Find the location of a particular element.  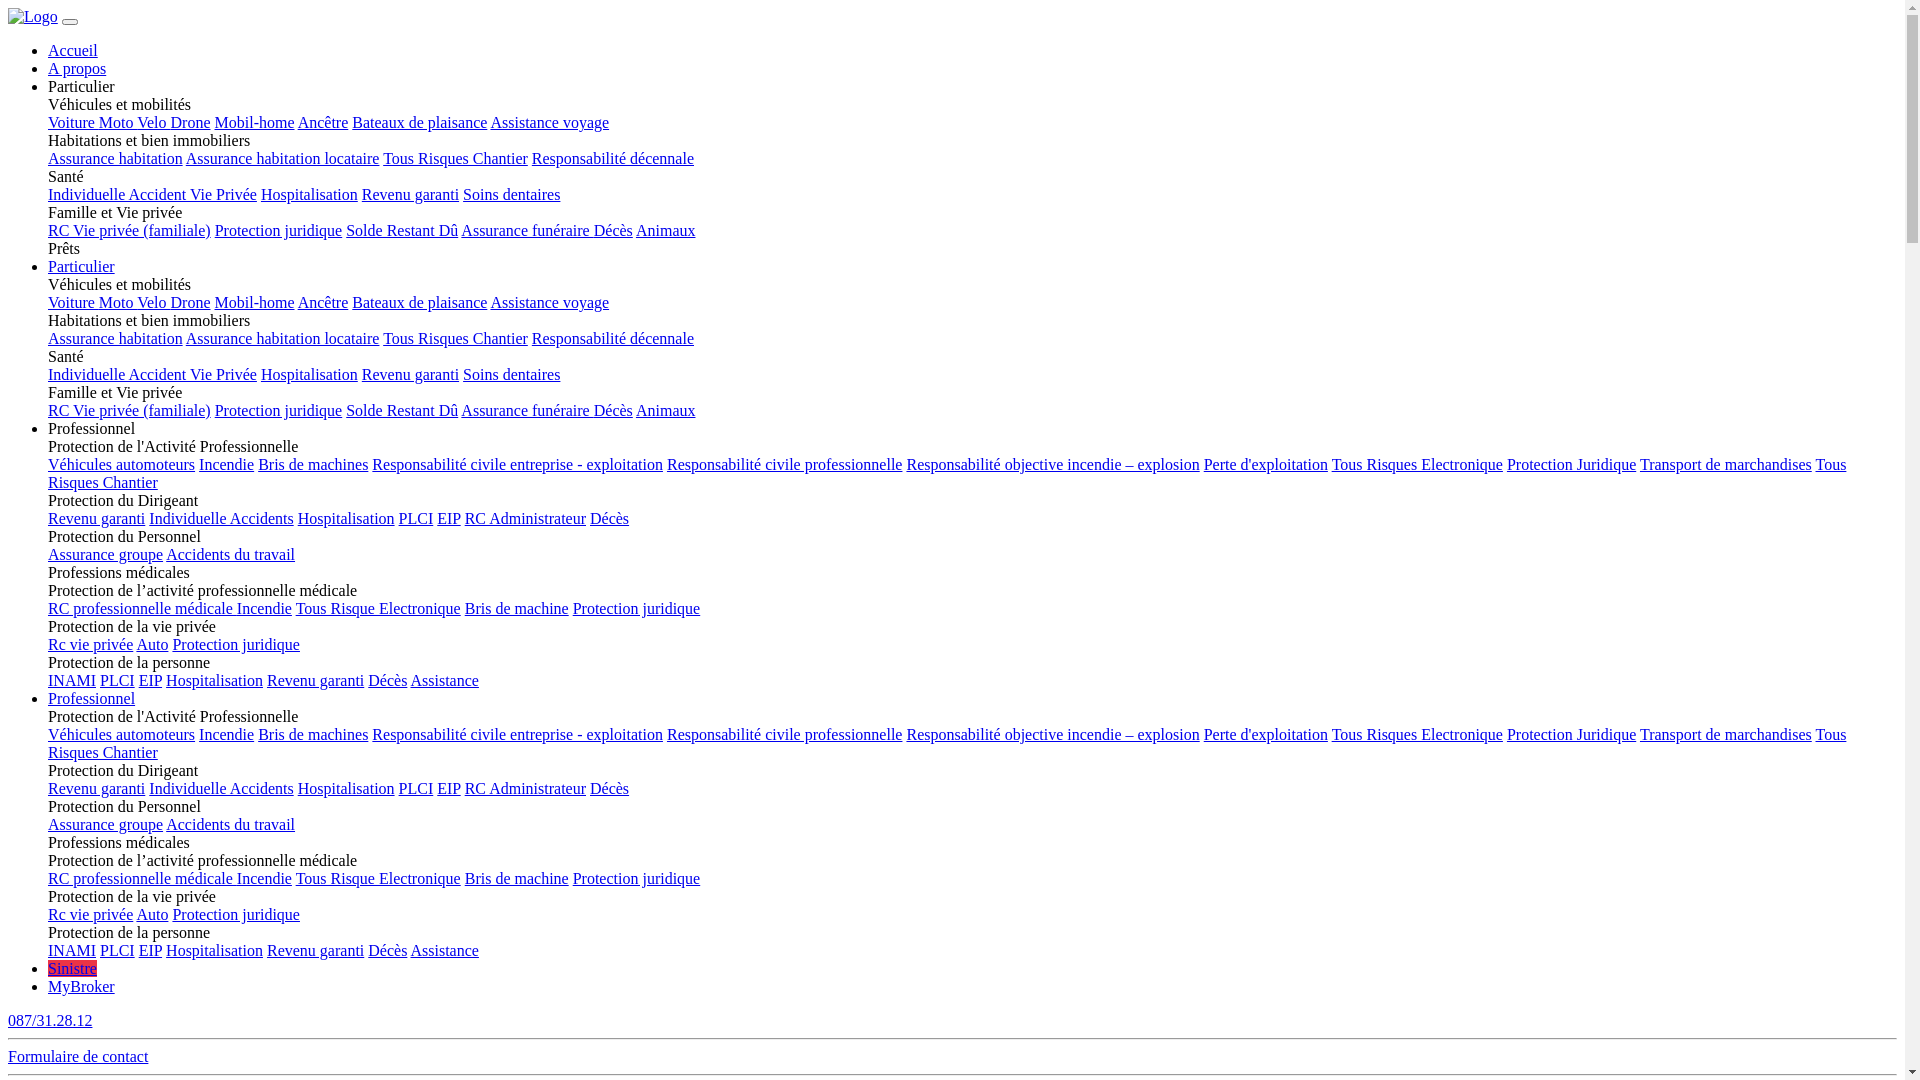

Velo is located at coordinates (154, 302).